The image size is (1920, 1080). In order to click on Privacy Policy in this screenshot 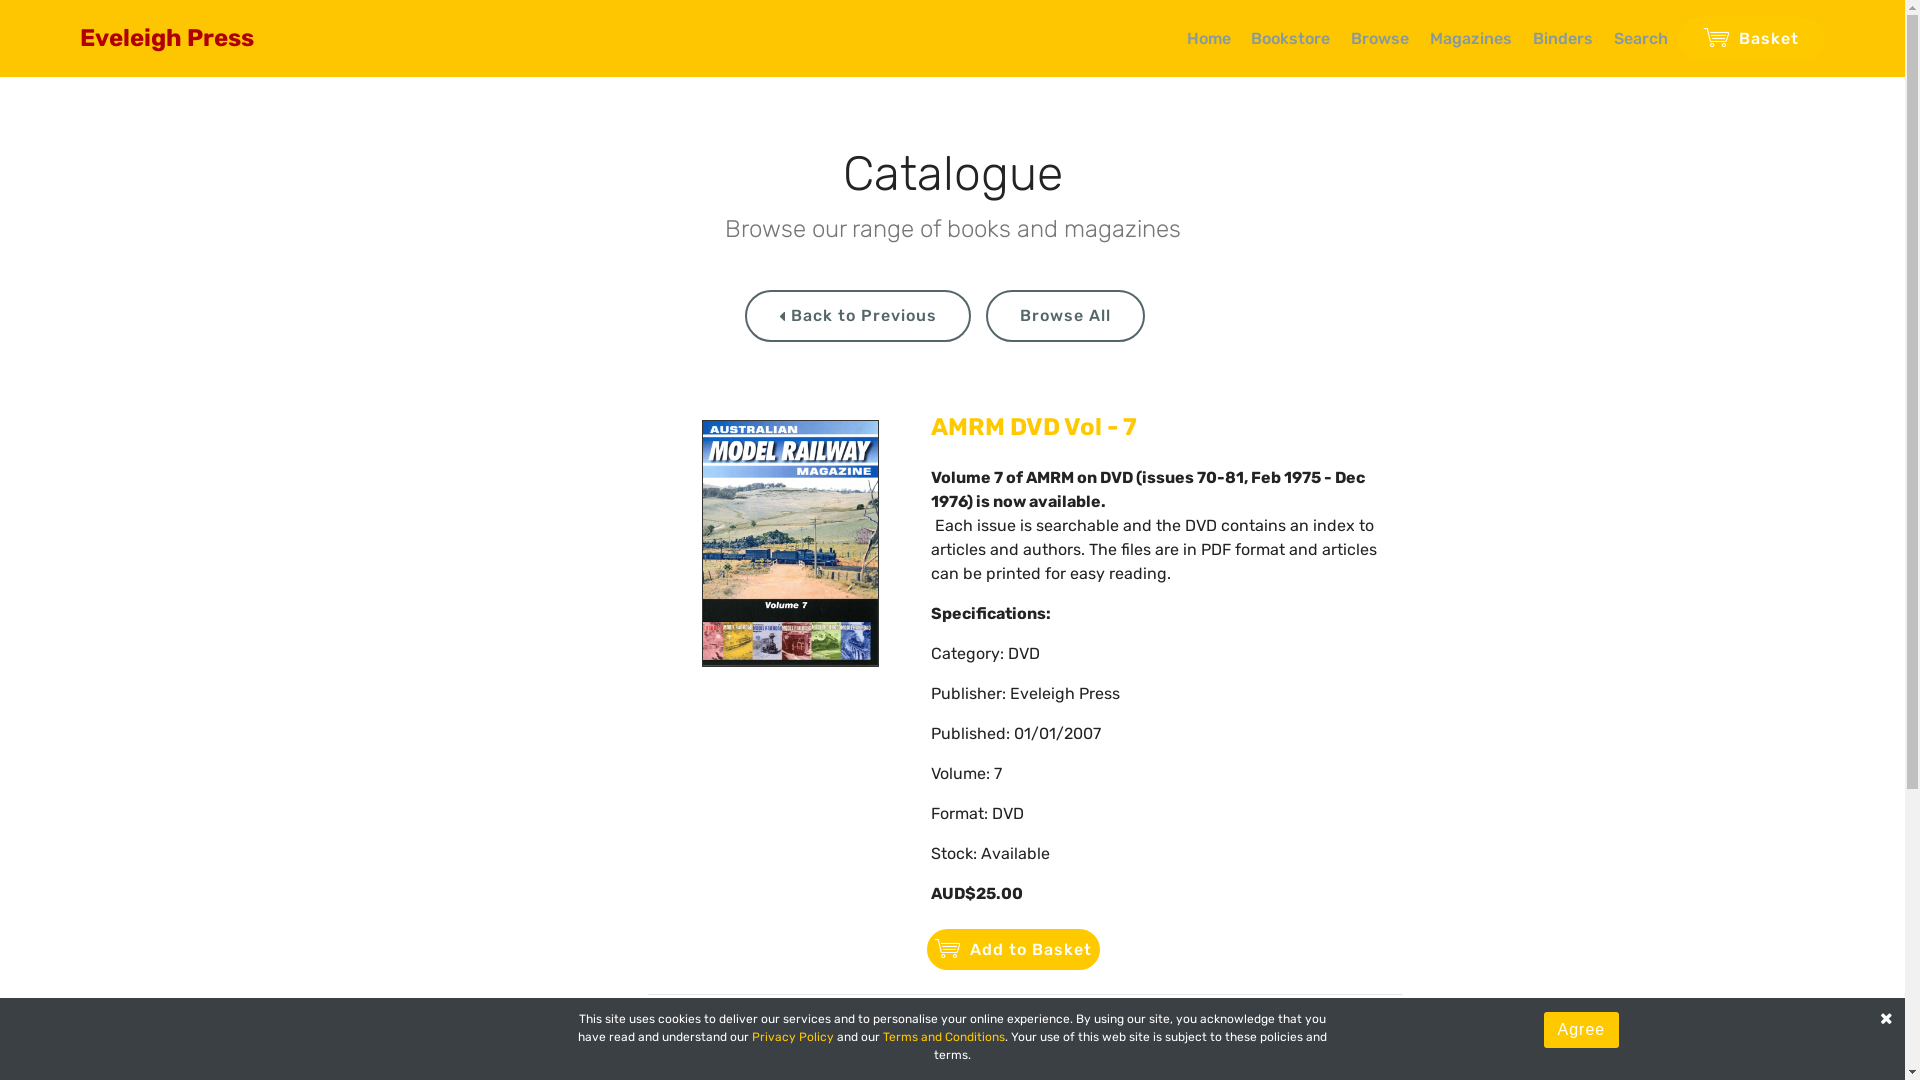, I will do `click(793, 1037)`.